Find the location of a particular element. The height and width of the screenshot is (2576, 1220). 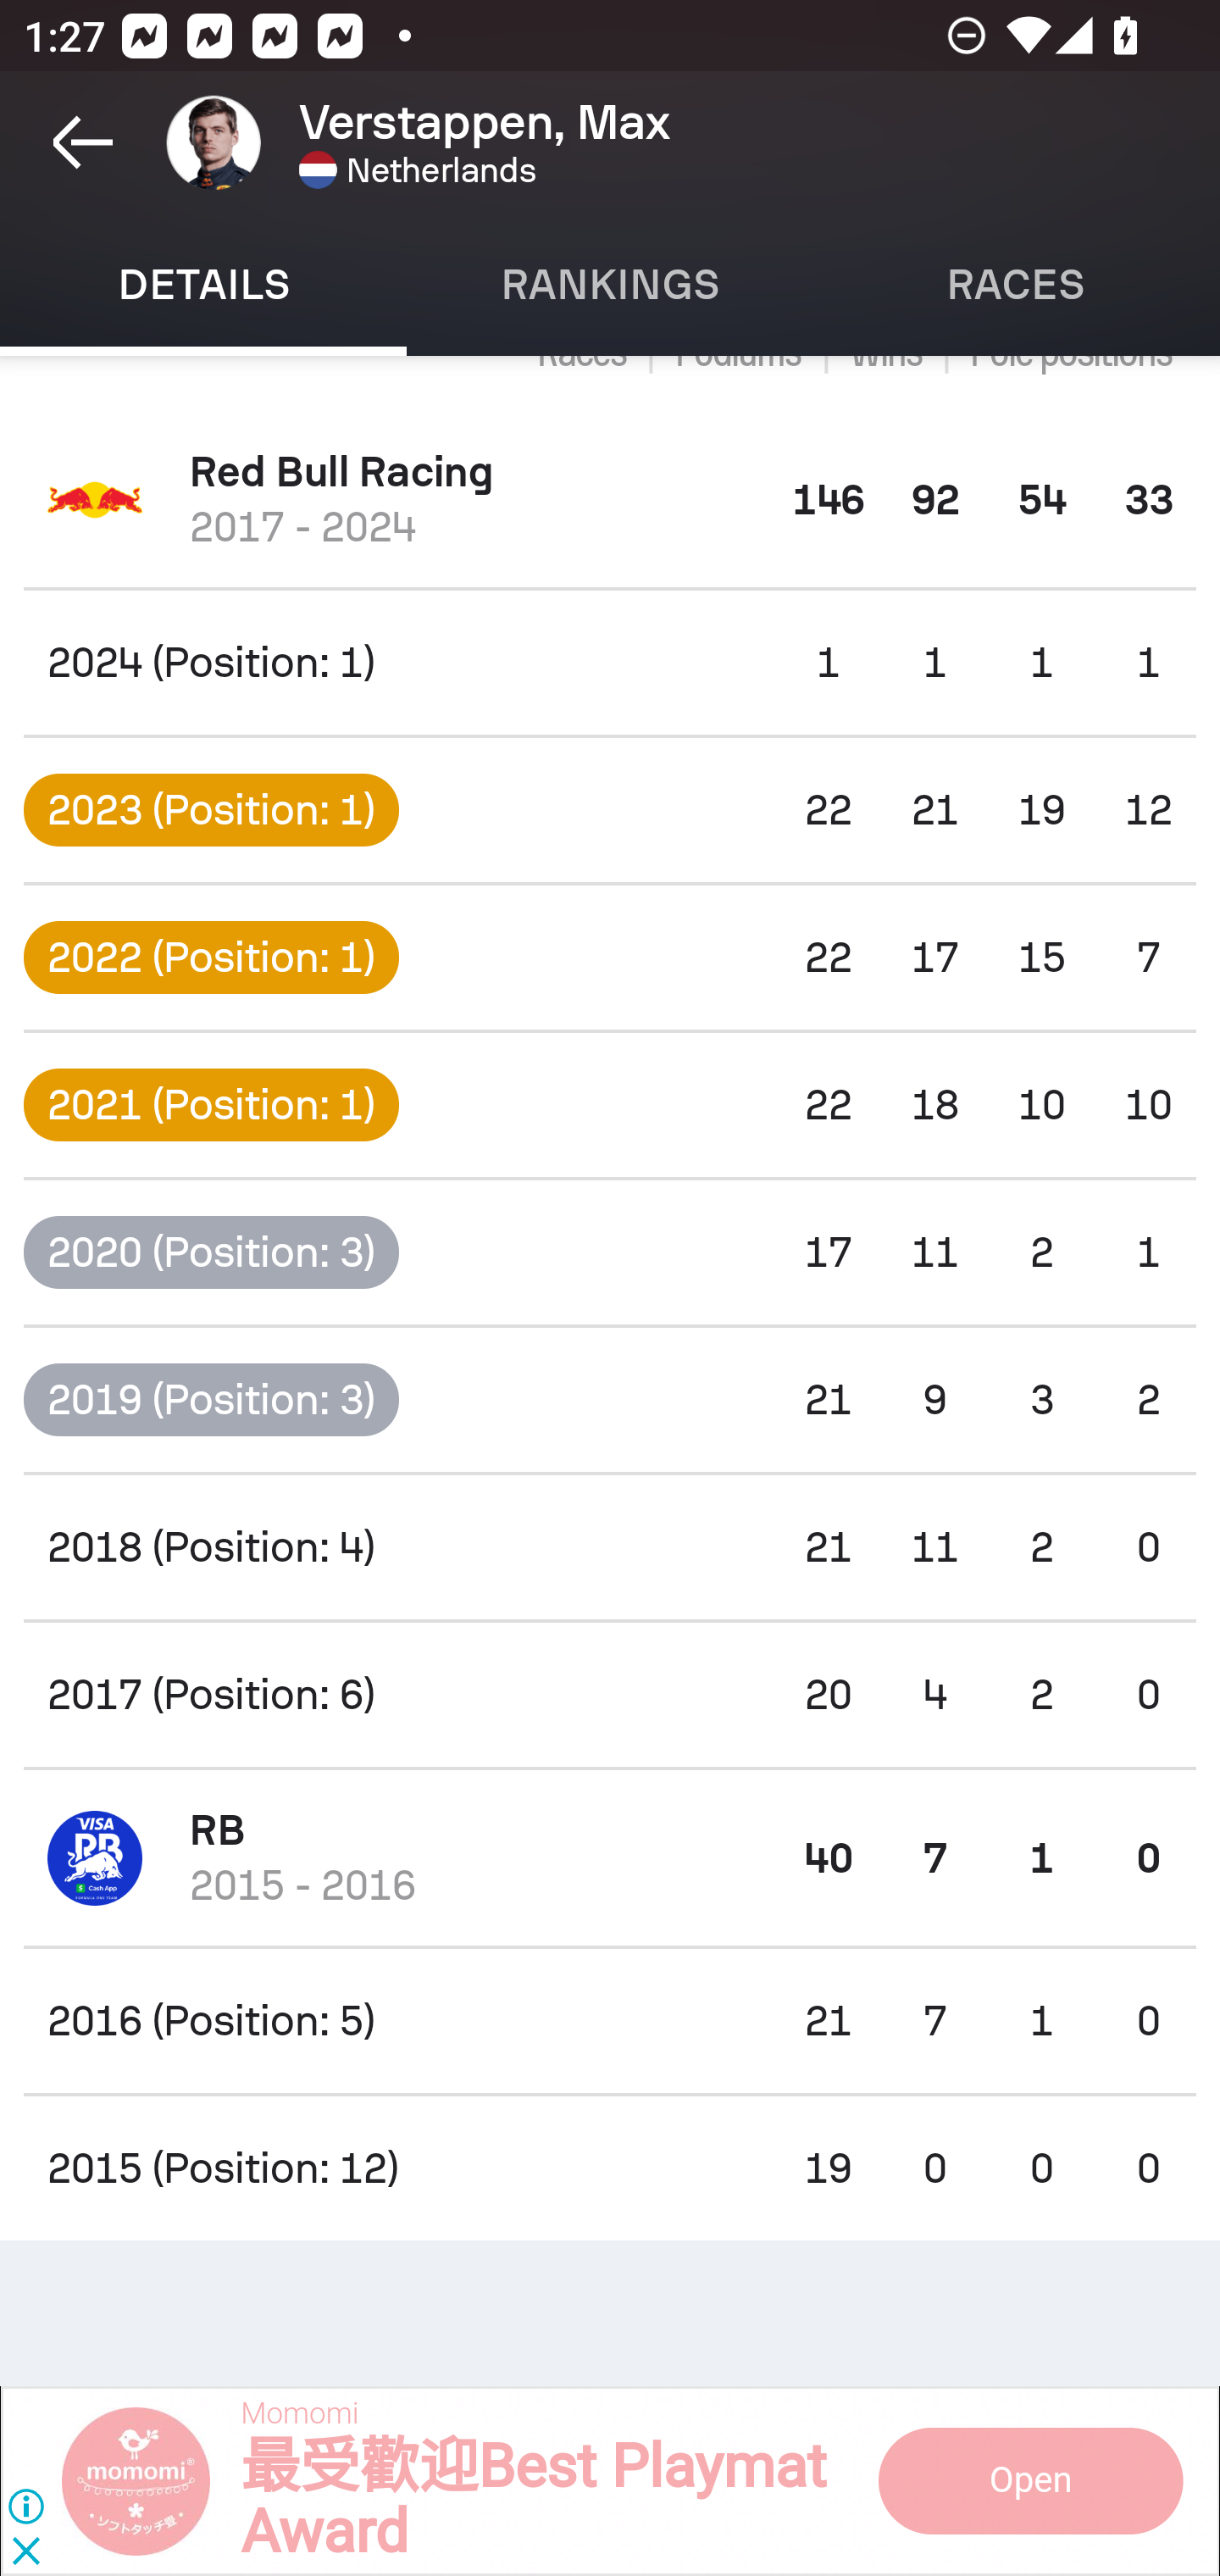

2024 (Position: 1) 1 1 1 1 is located at coordinates (610, 662).